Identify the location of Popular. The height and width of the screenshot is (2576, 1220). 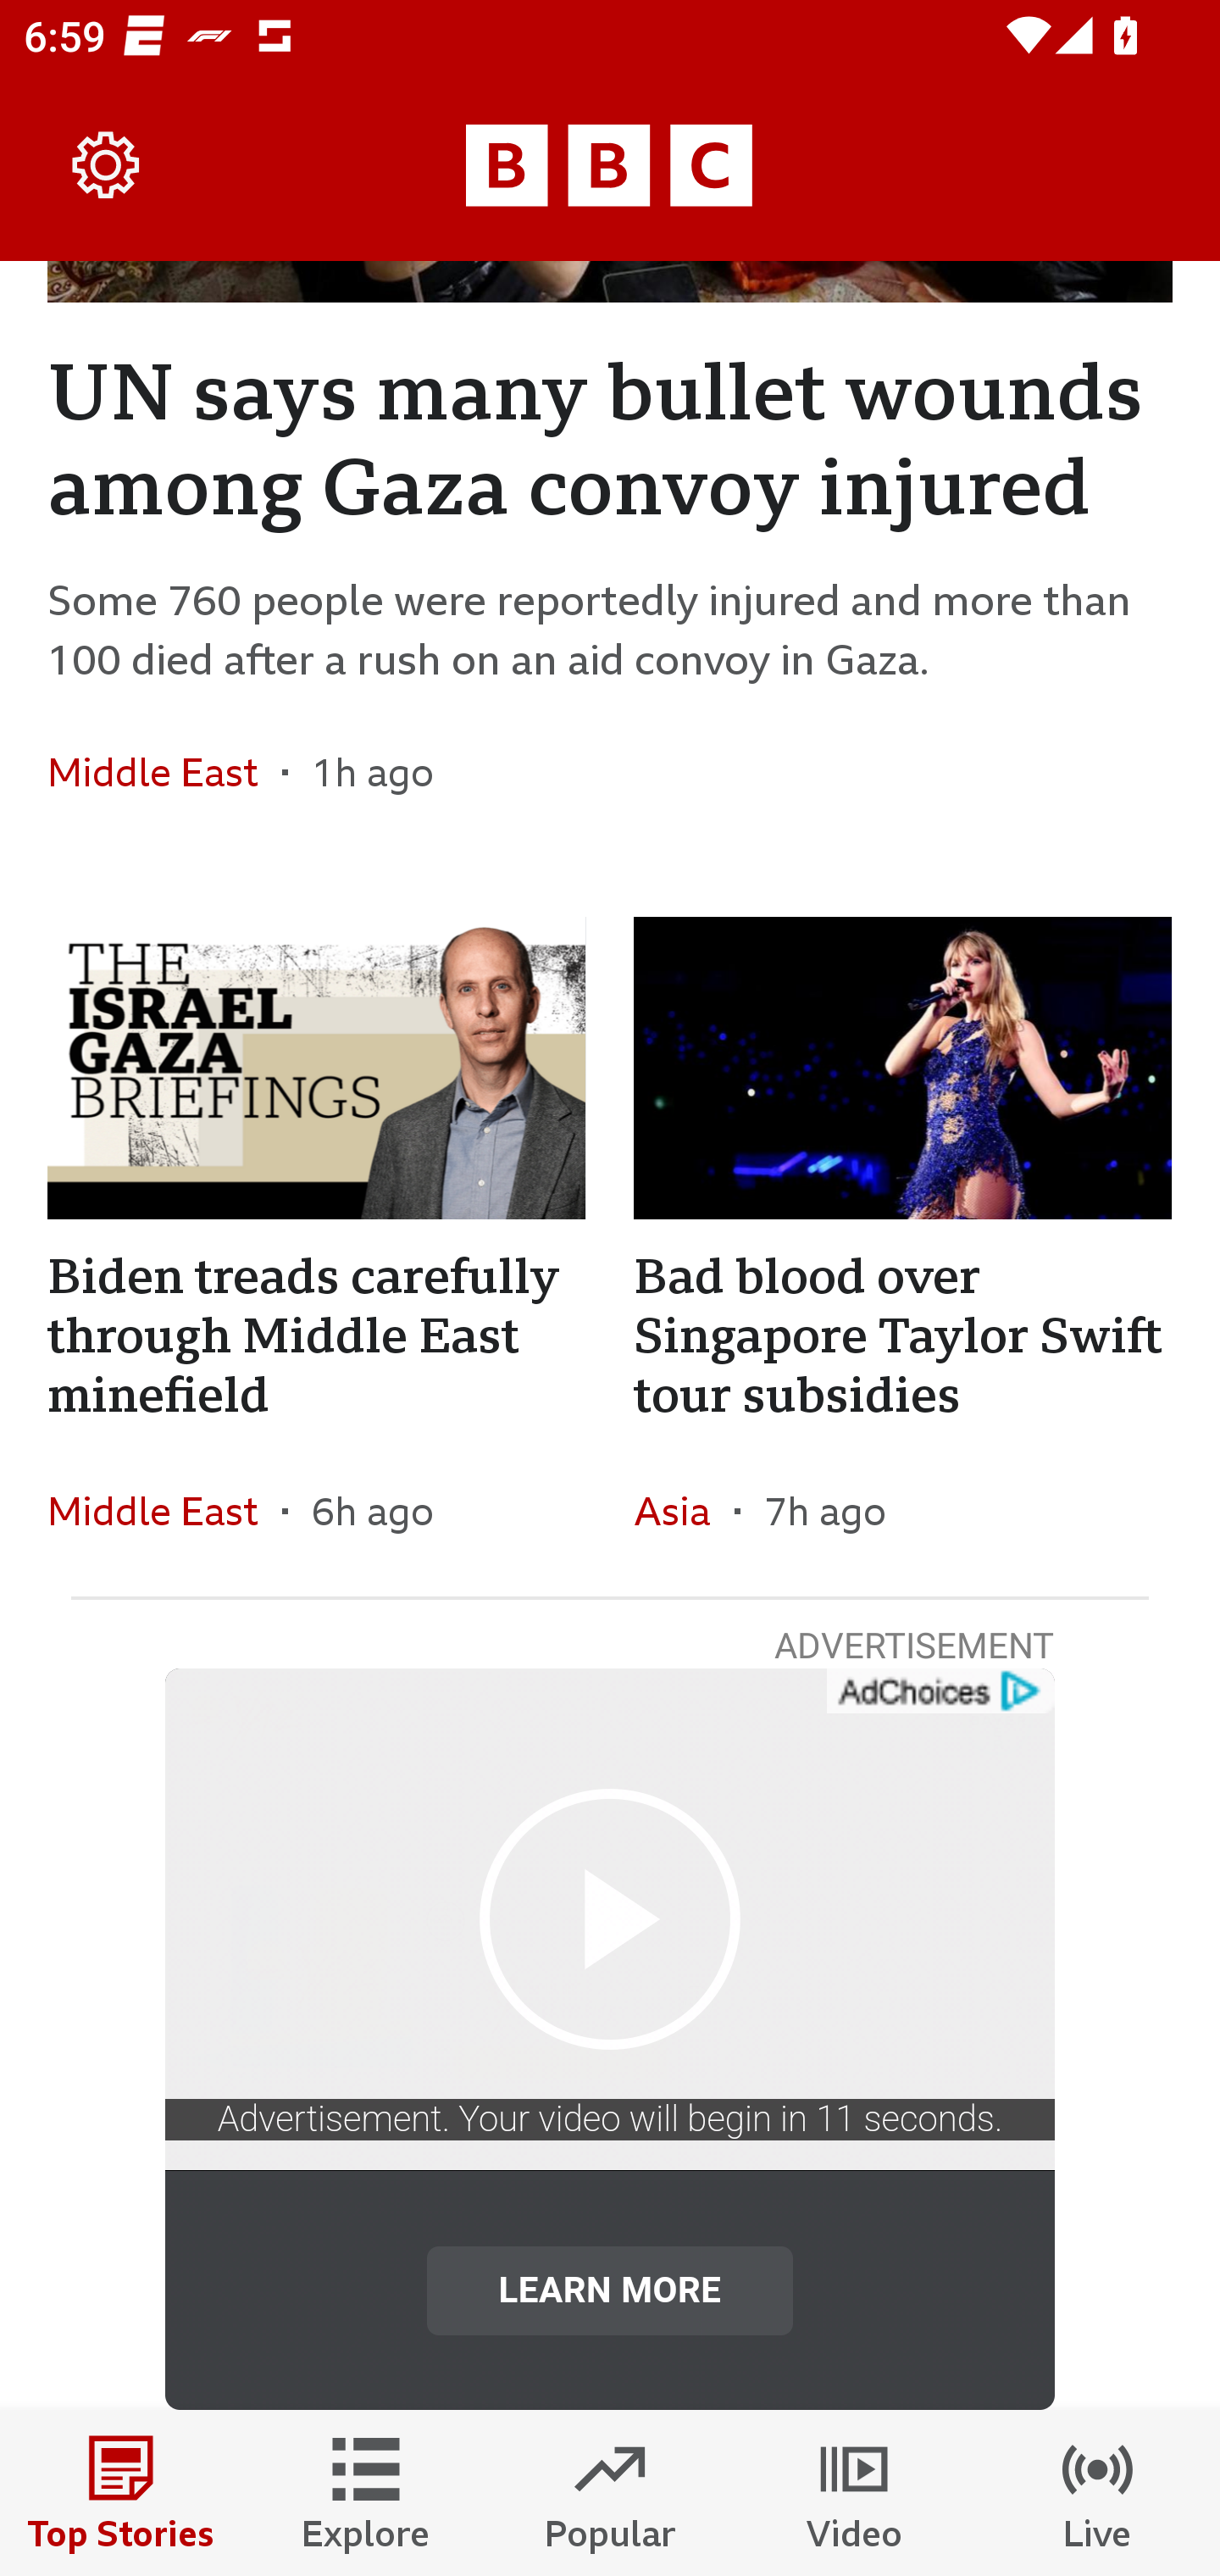
(610, 2493).